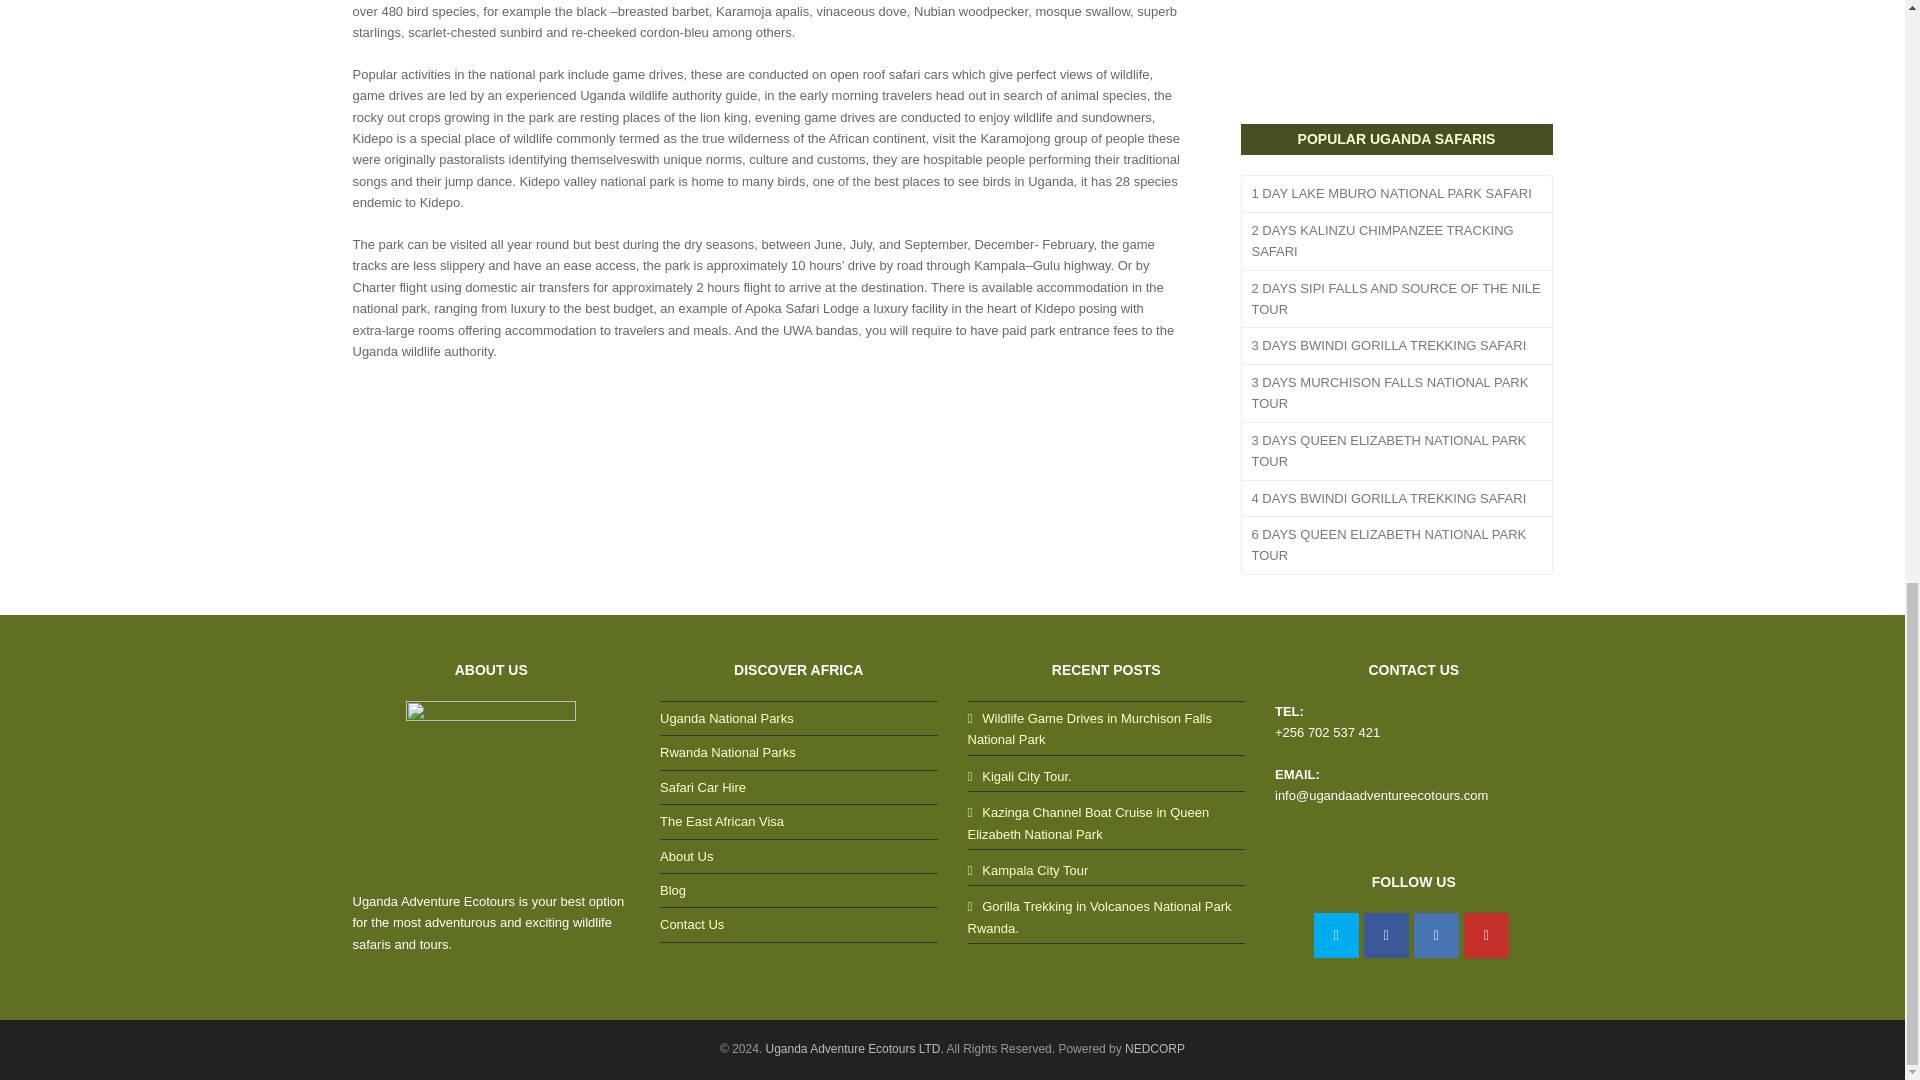 This screenshot has width=1920, height=1080. Describe the element at coordinates (1436, 934) in the screenshot. I see `LinkedIn` at that location.